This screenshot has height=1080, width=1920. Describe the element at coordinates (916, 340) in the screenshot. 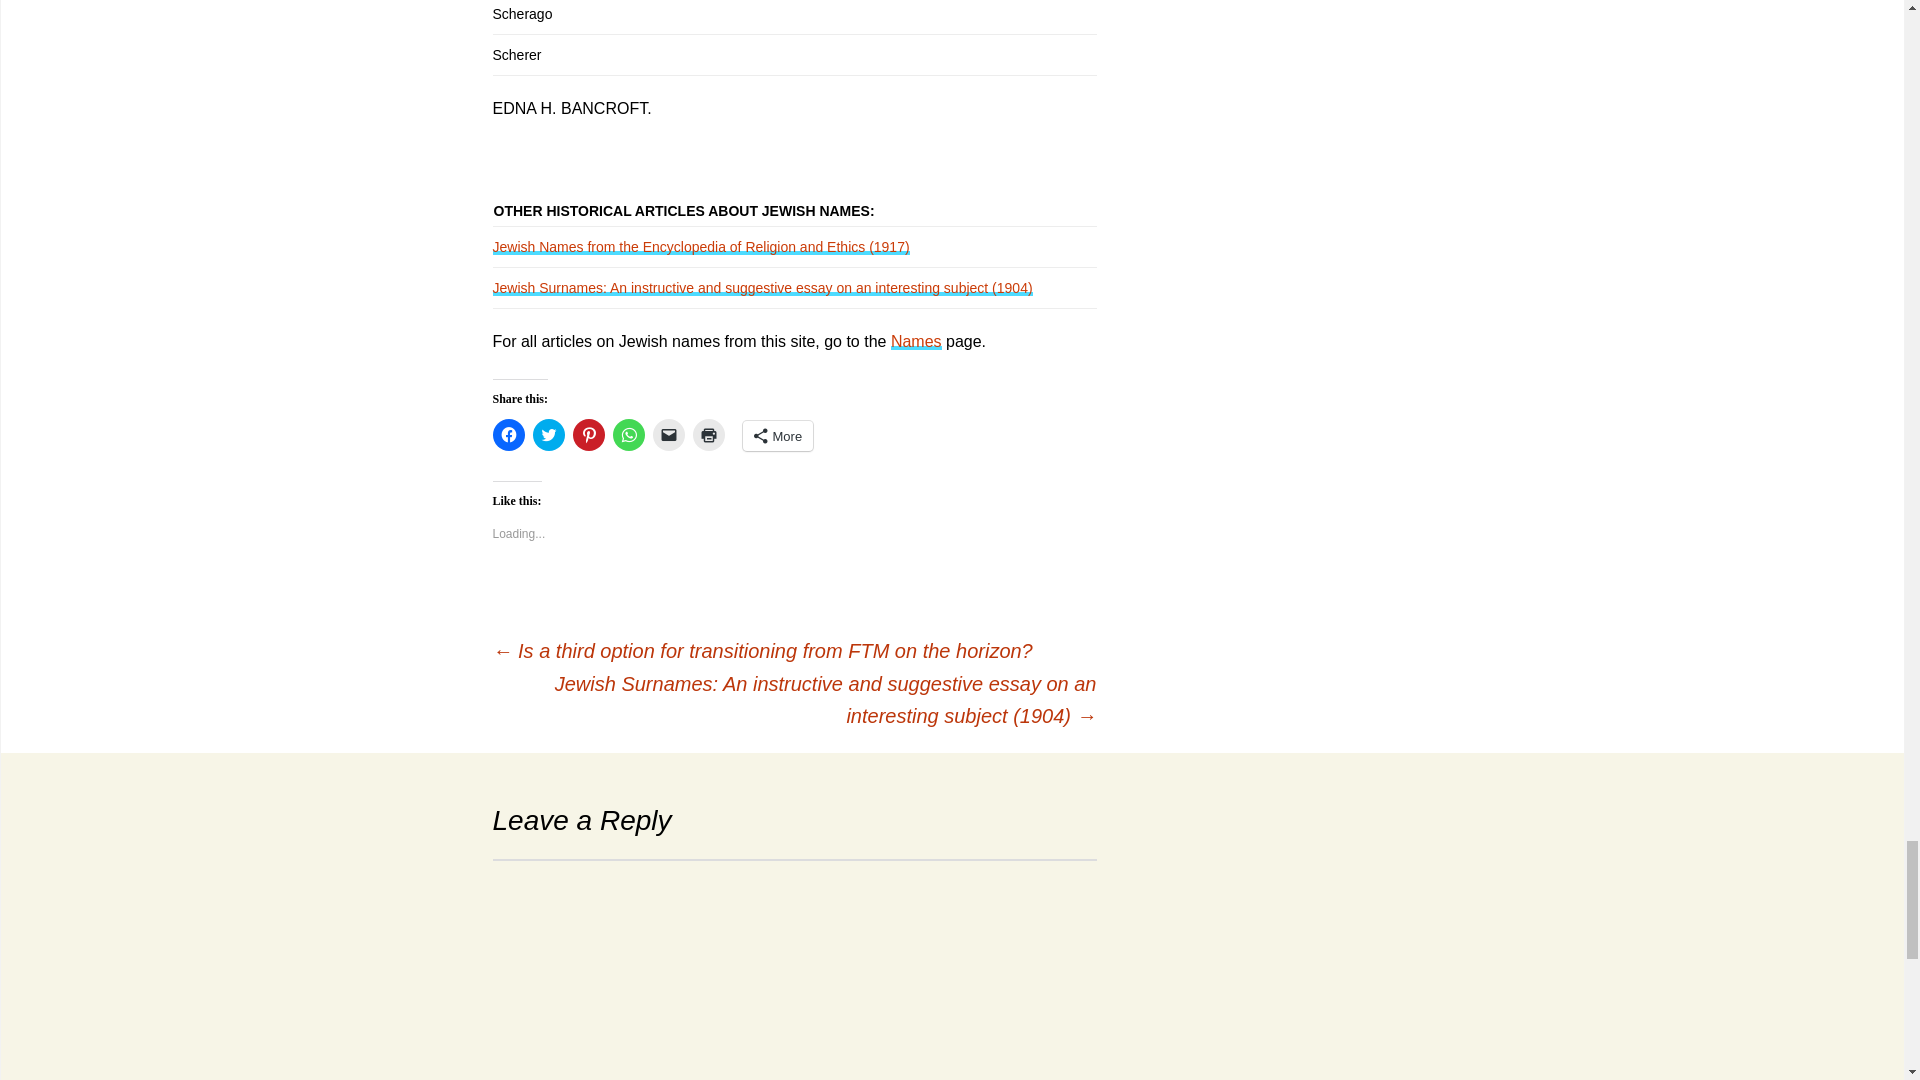

I see `Names` at that location.